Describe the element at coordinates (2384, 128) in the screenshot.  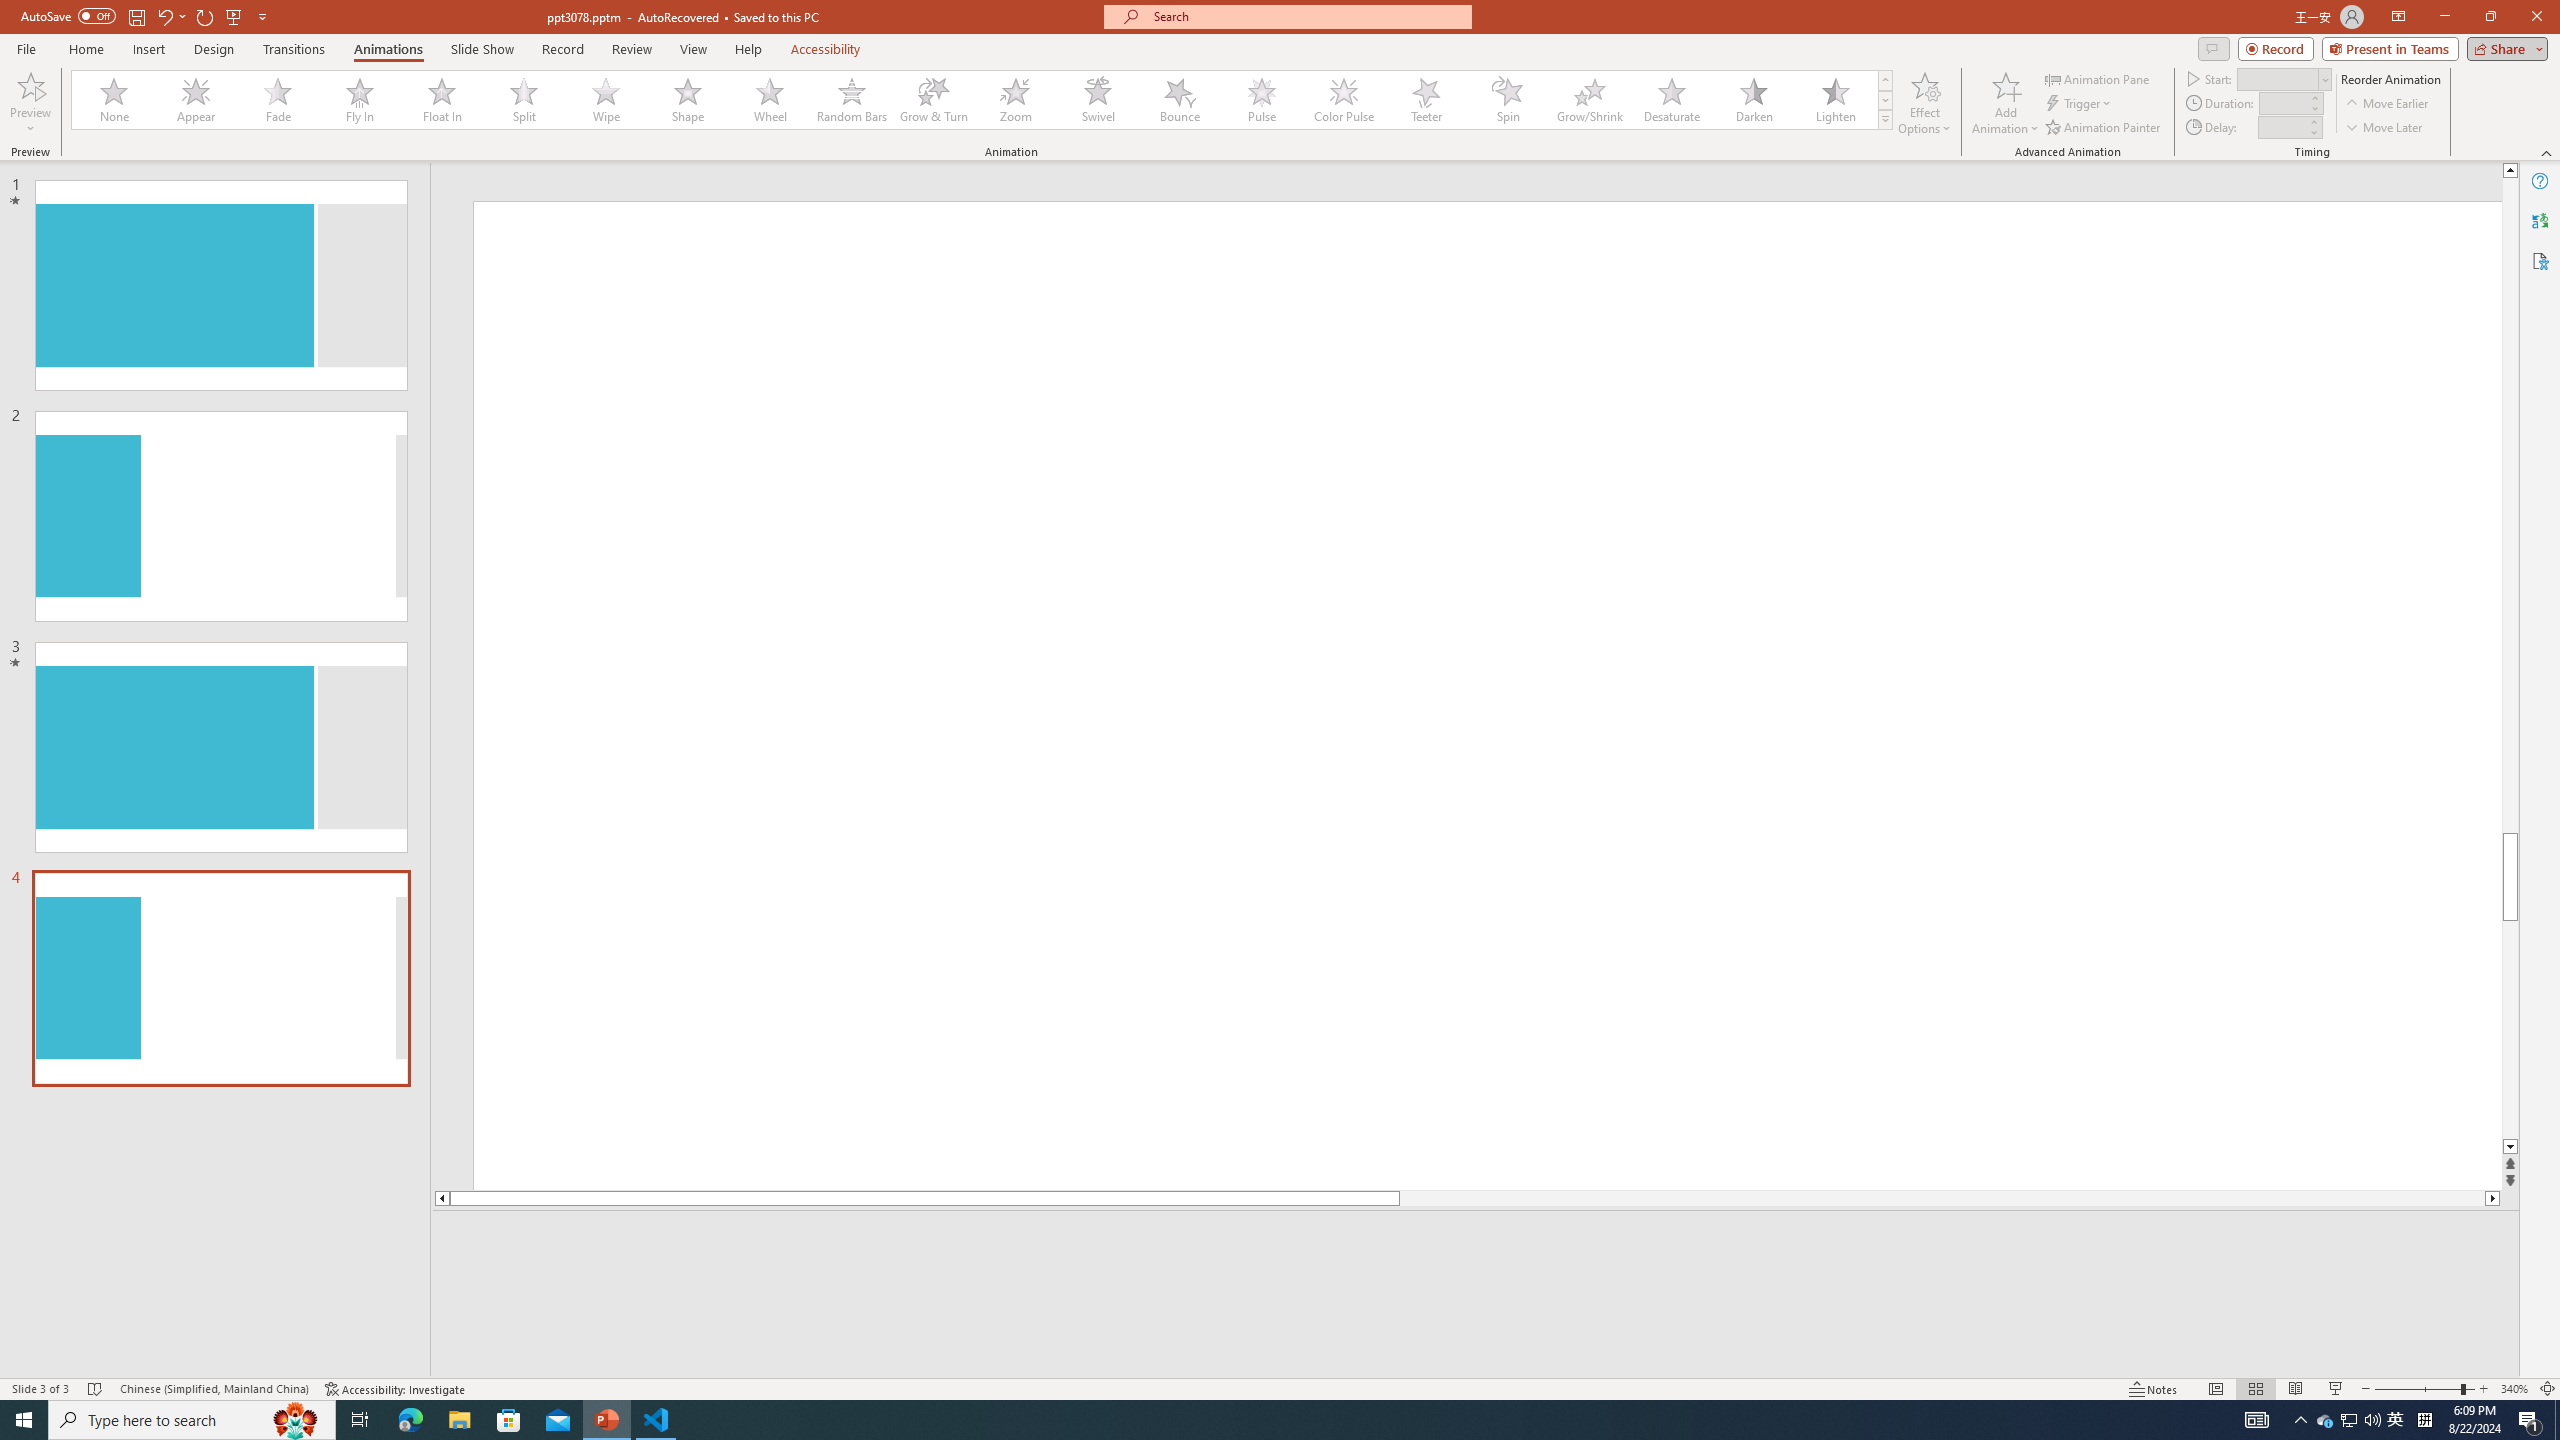
I see `Move Later` at that location.